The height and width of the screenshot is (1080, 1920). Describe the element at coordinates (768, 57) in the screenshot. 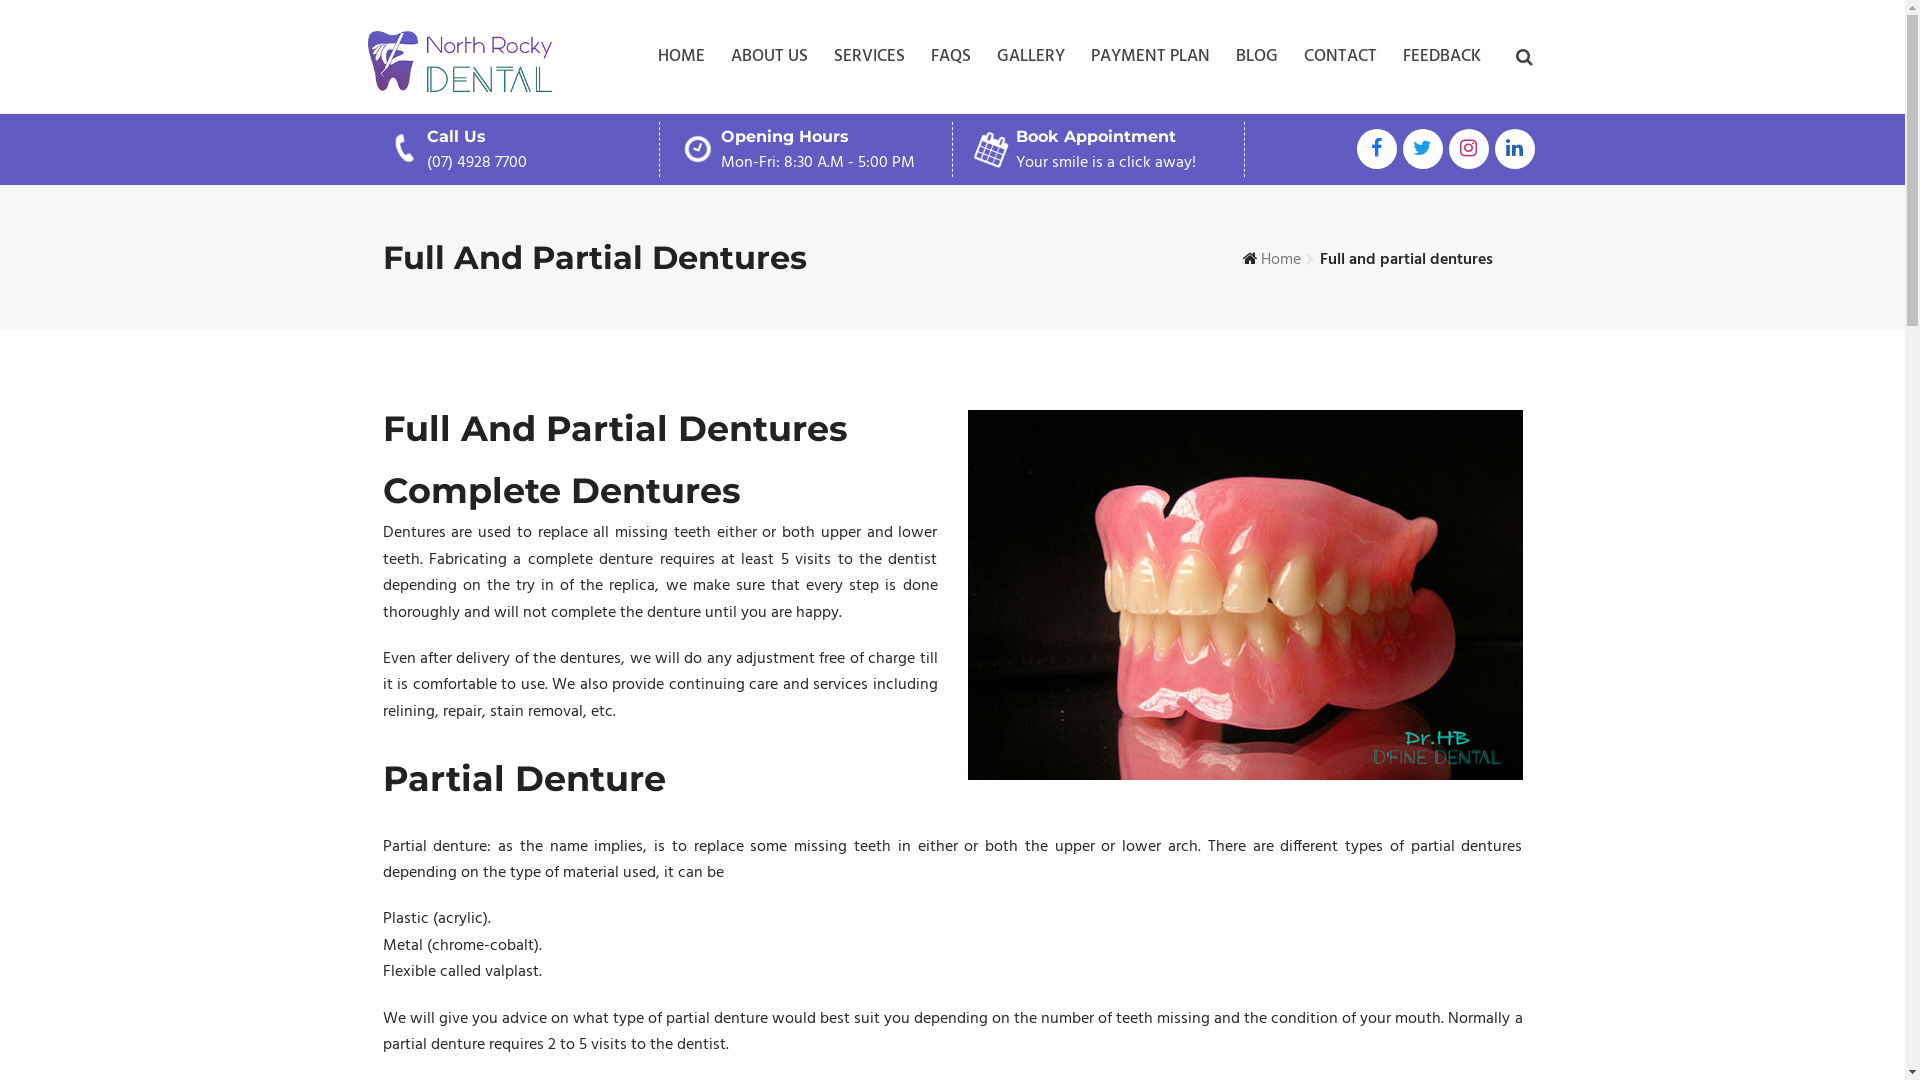

I see `ABOUT US` at that location.